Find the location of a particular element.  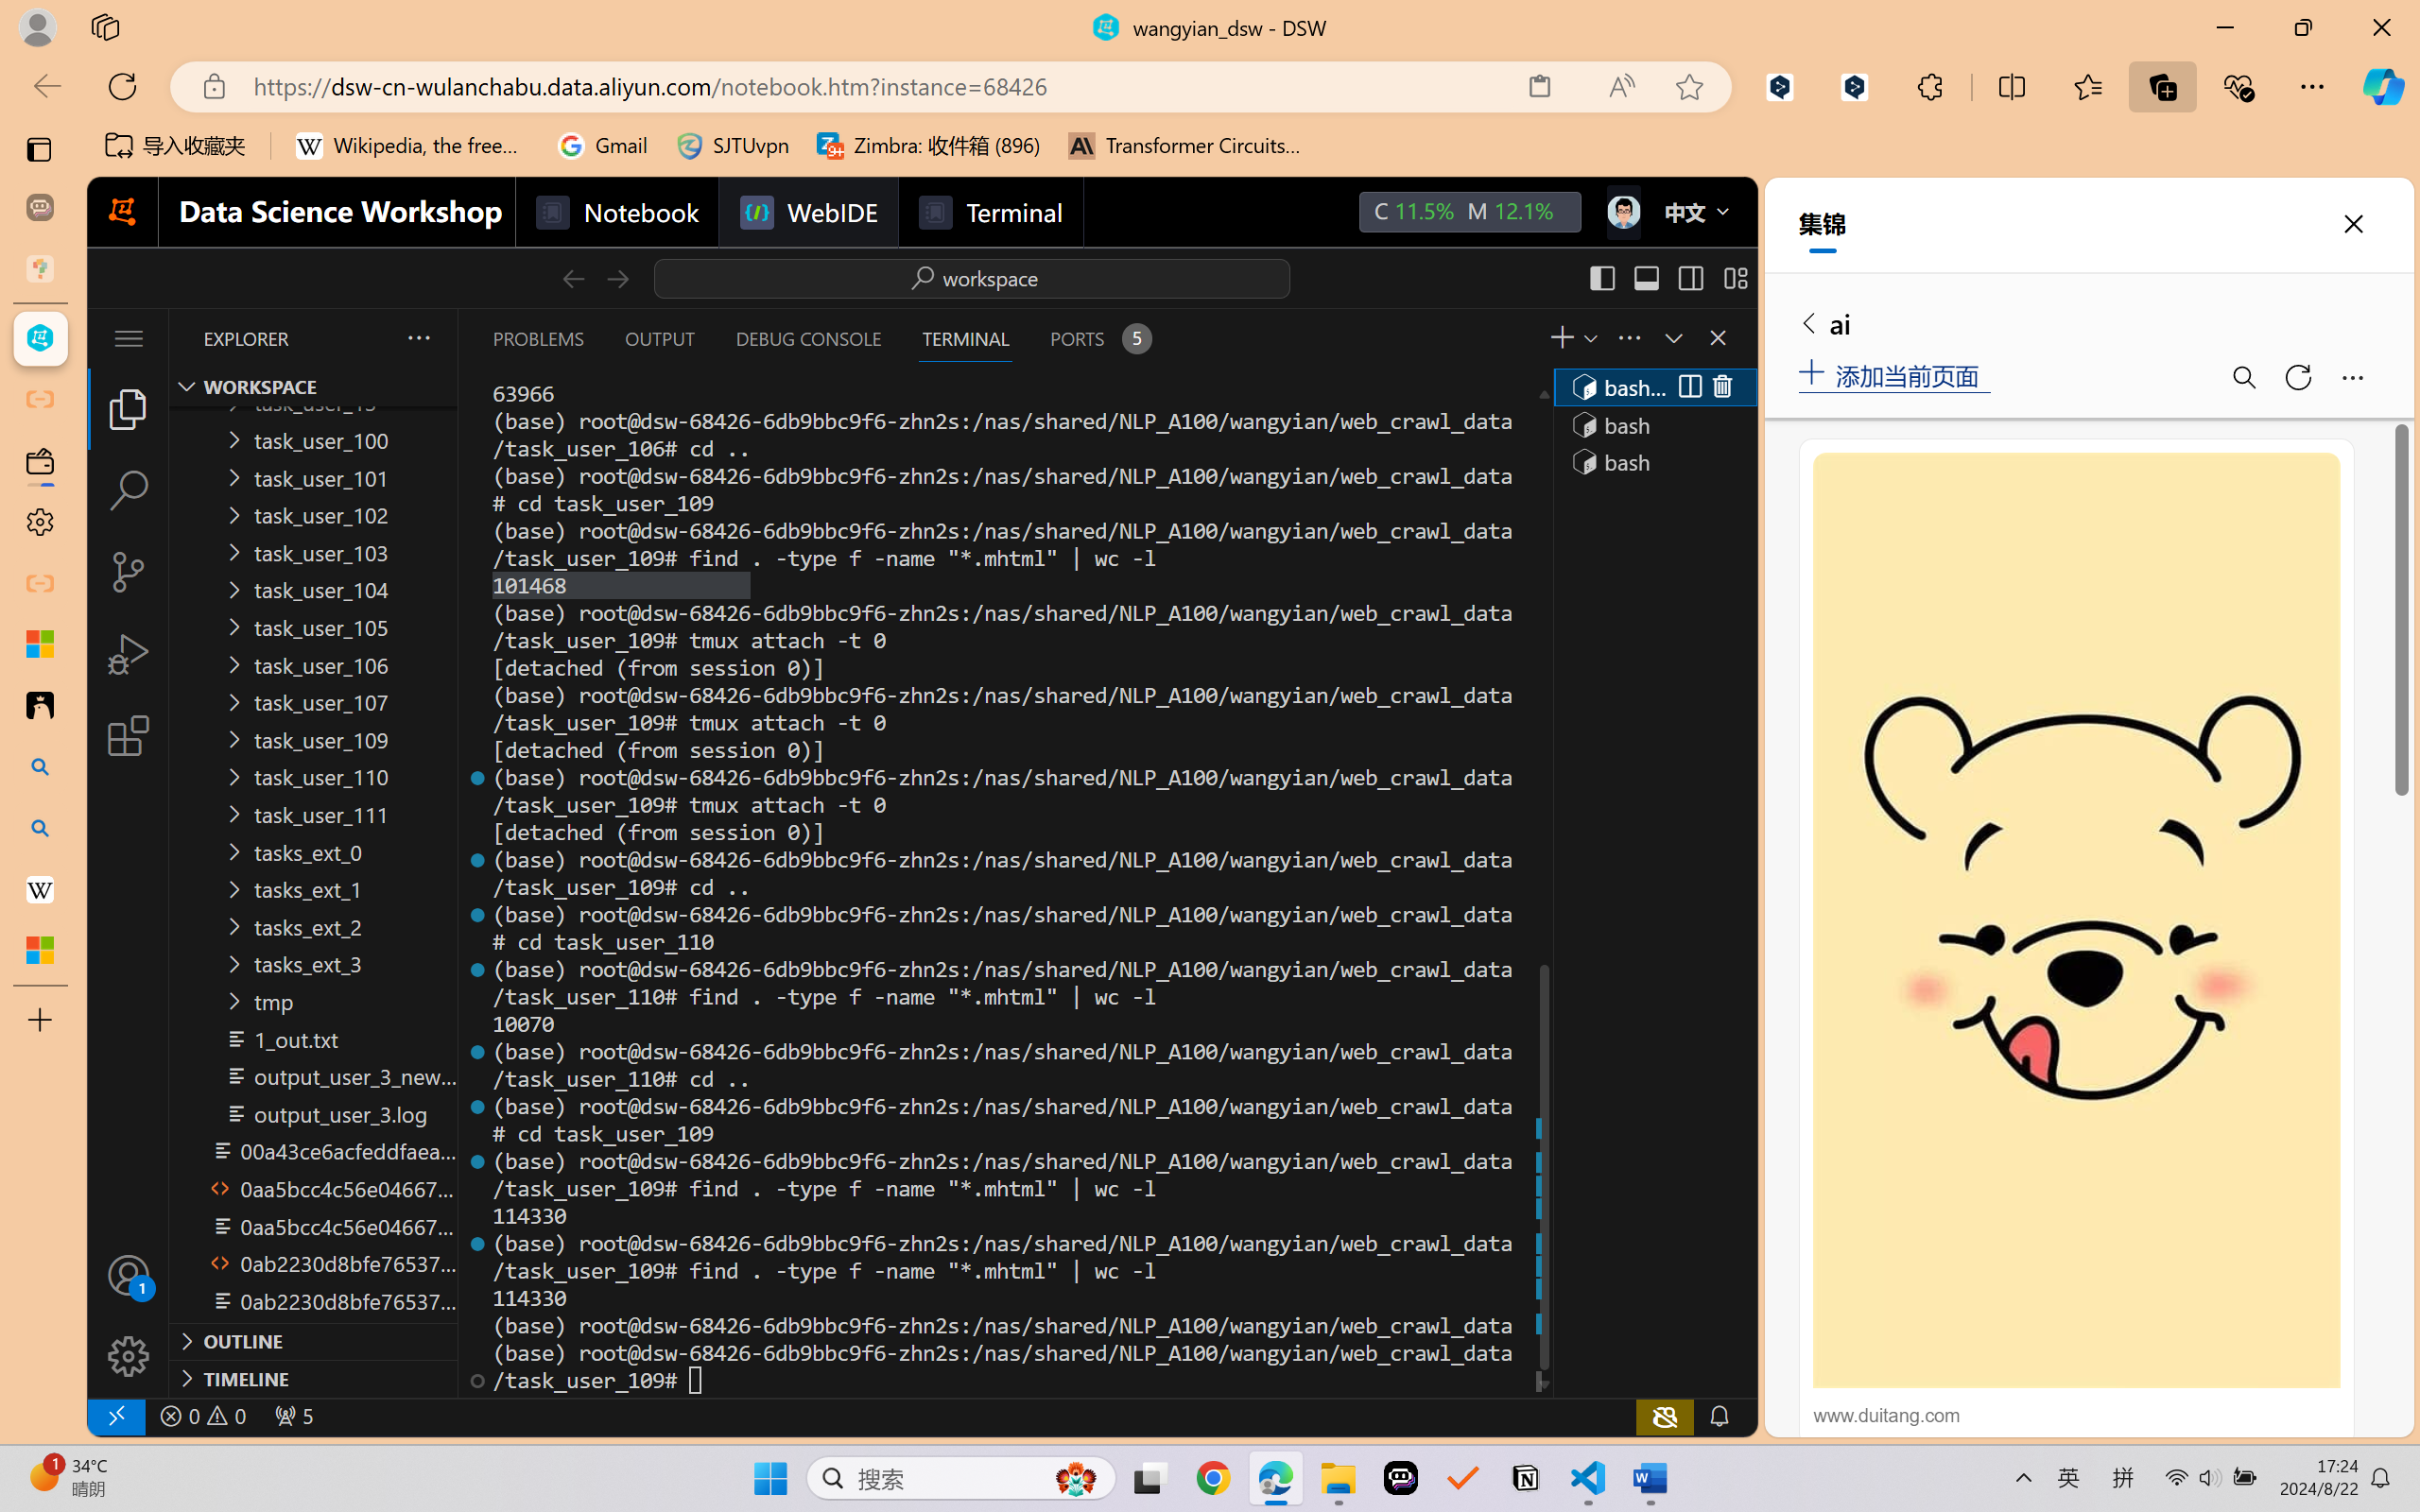

copilot-notconnected, Copilot error (click for details) is located at coordinates (1665, 1416).